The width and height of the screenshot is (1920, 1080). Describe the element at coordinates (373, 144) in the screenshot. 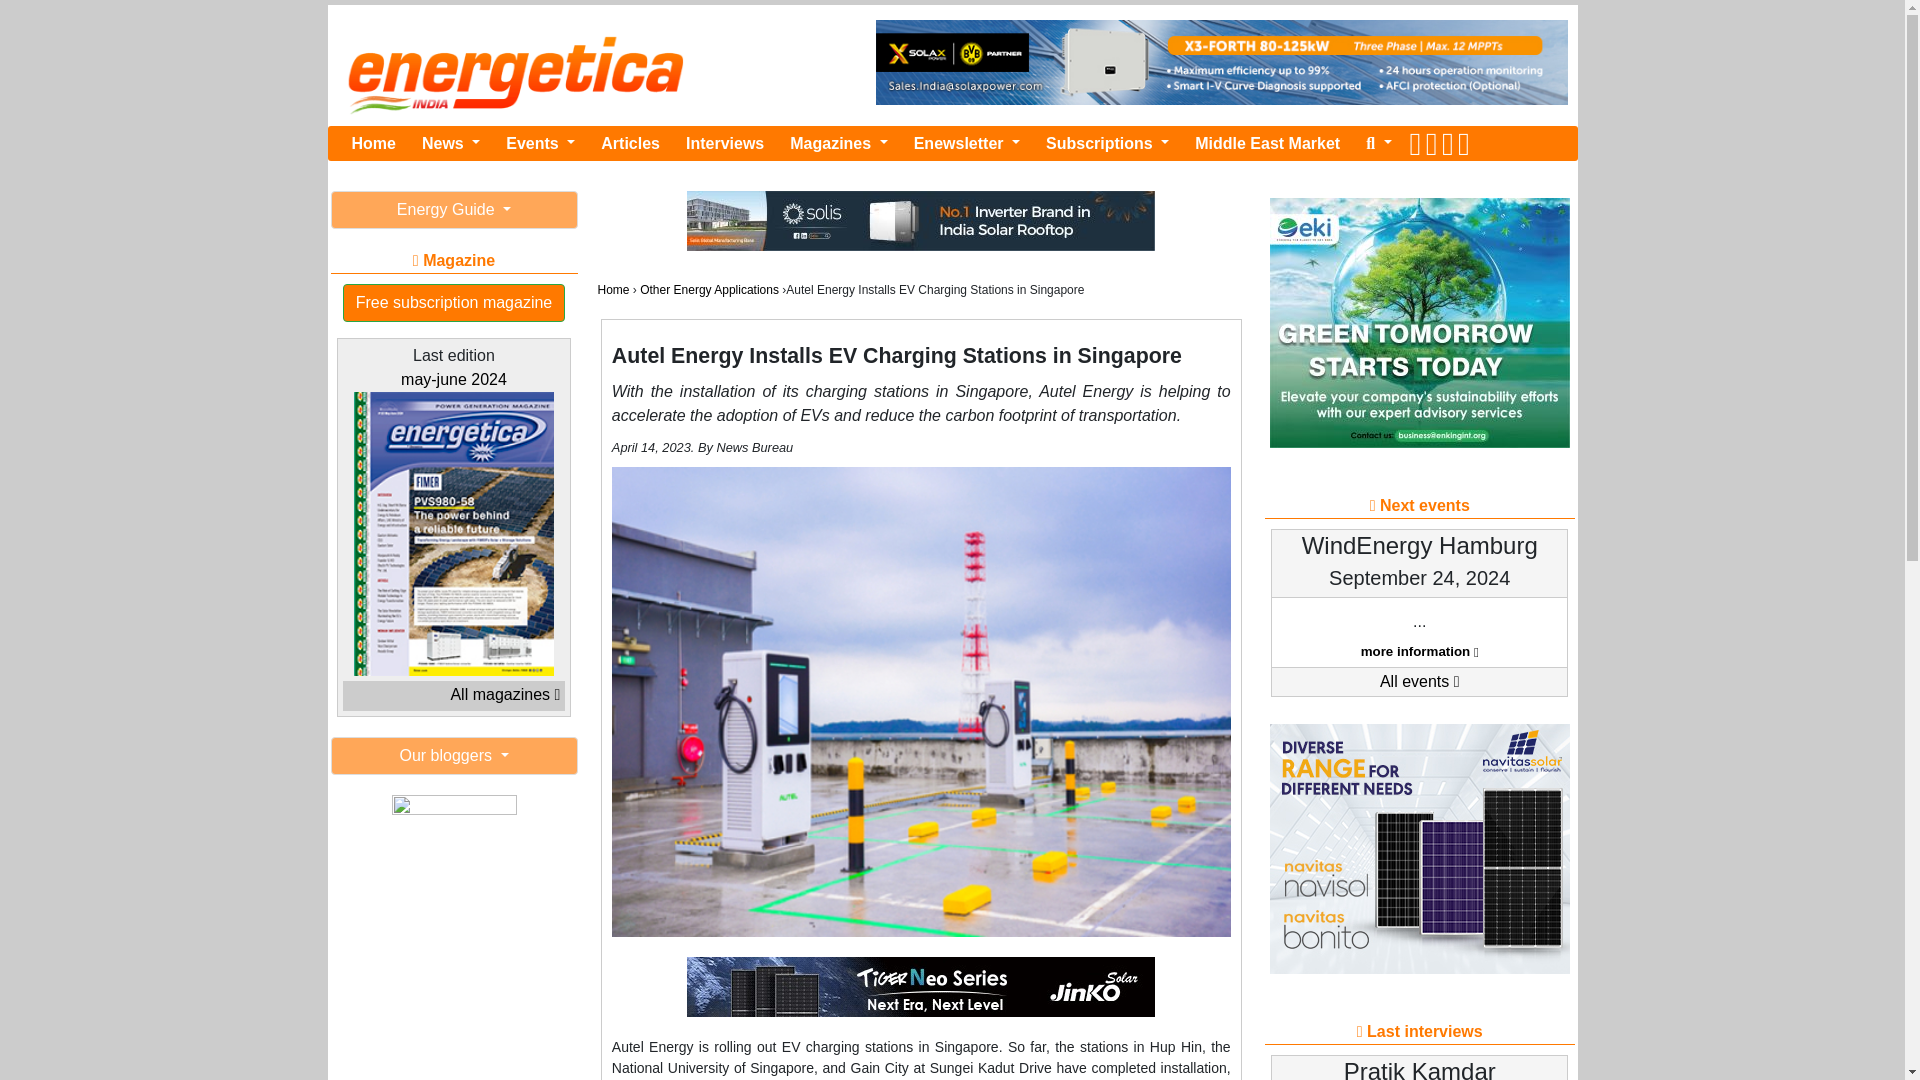

I see `Home` at that location.